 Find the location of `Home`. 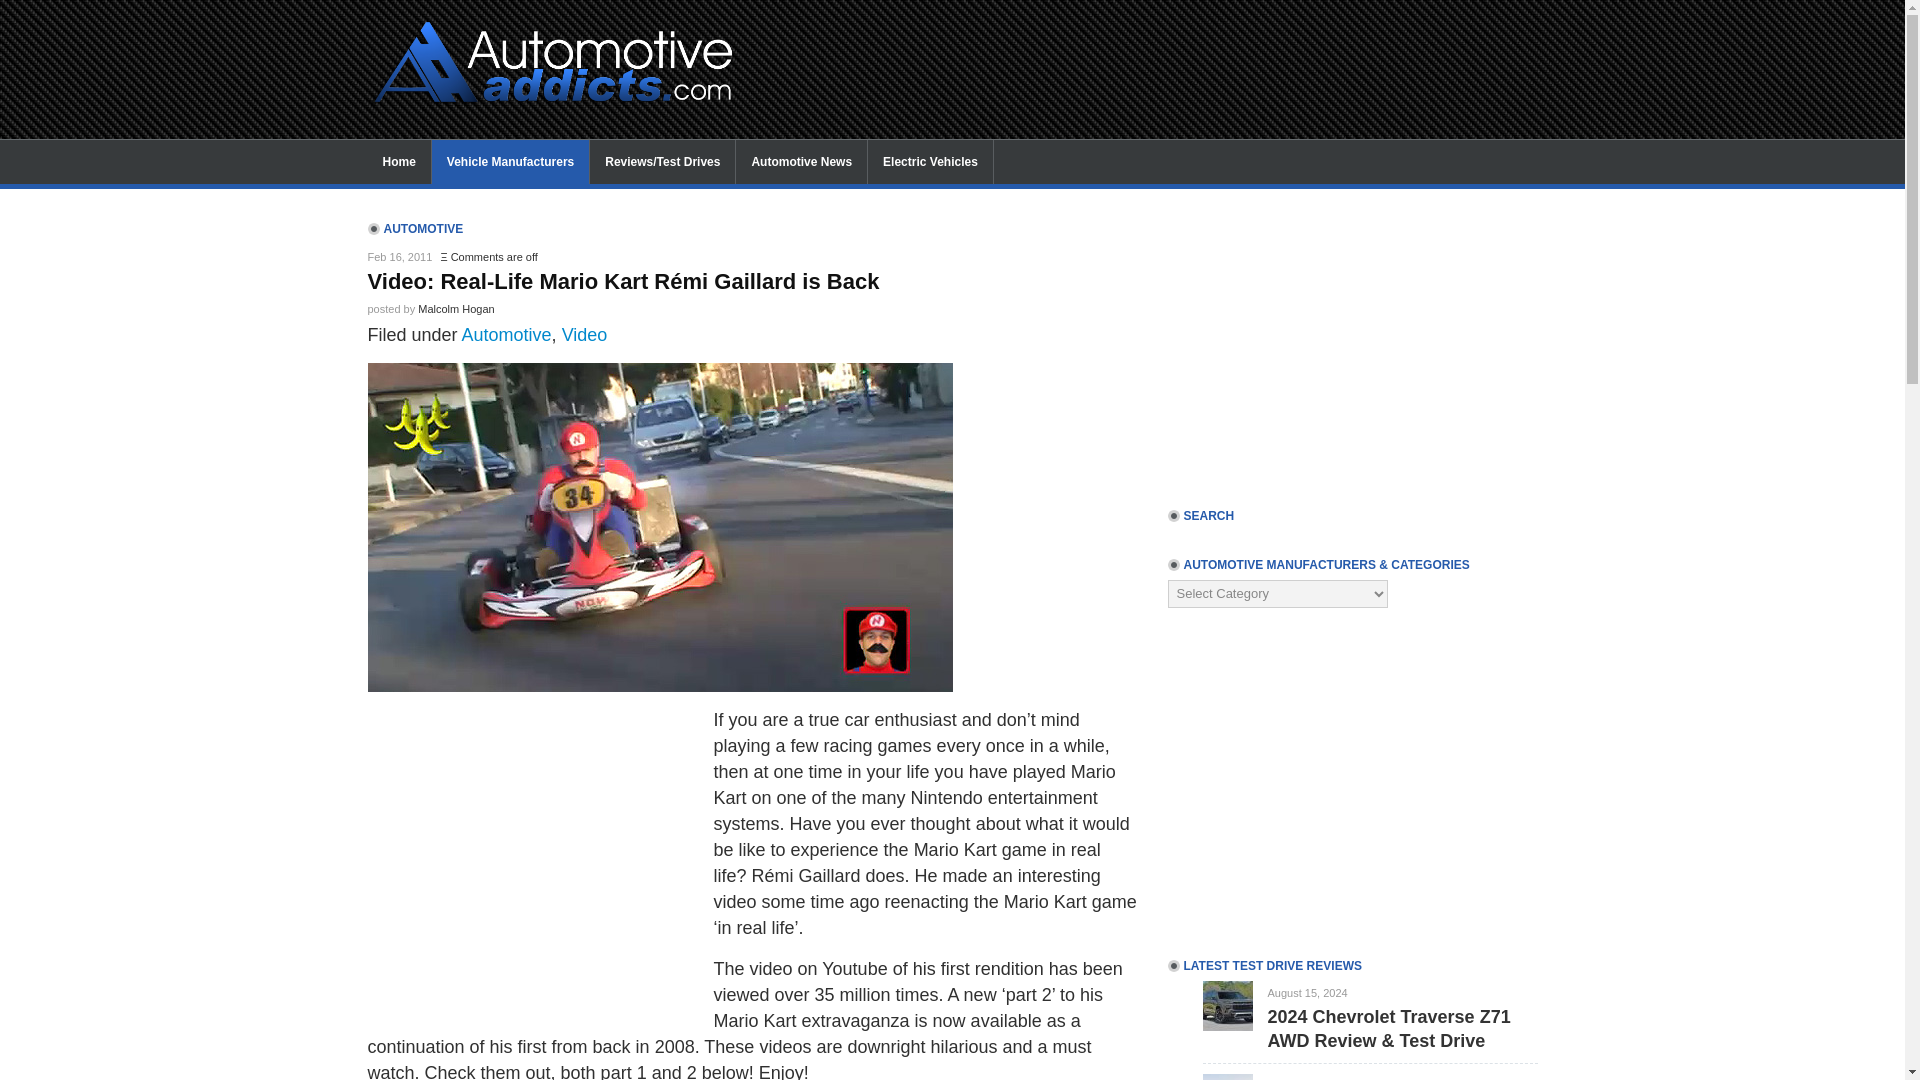

Home is located at coordinates (399, 162).